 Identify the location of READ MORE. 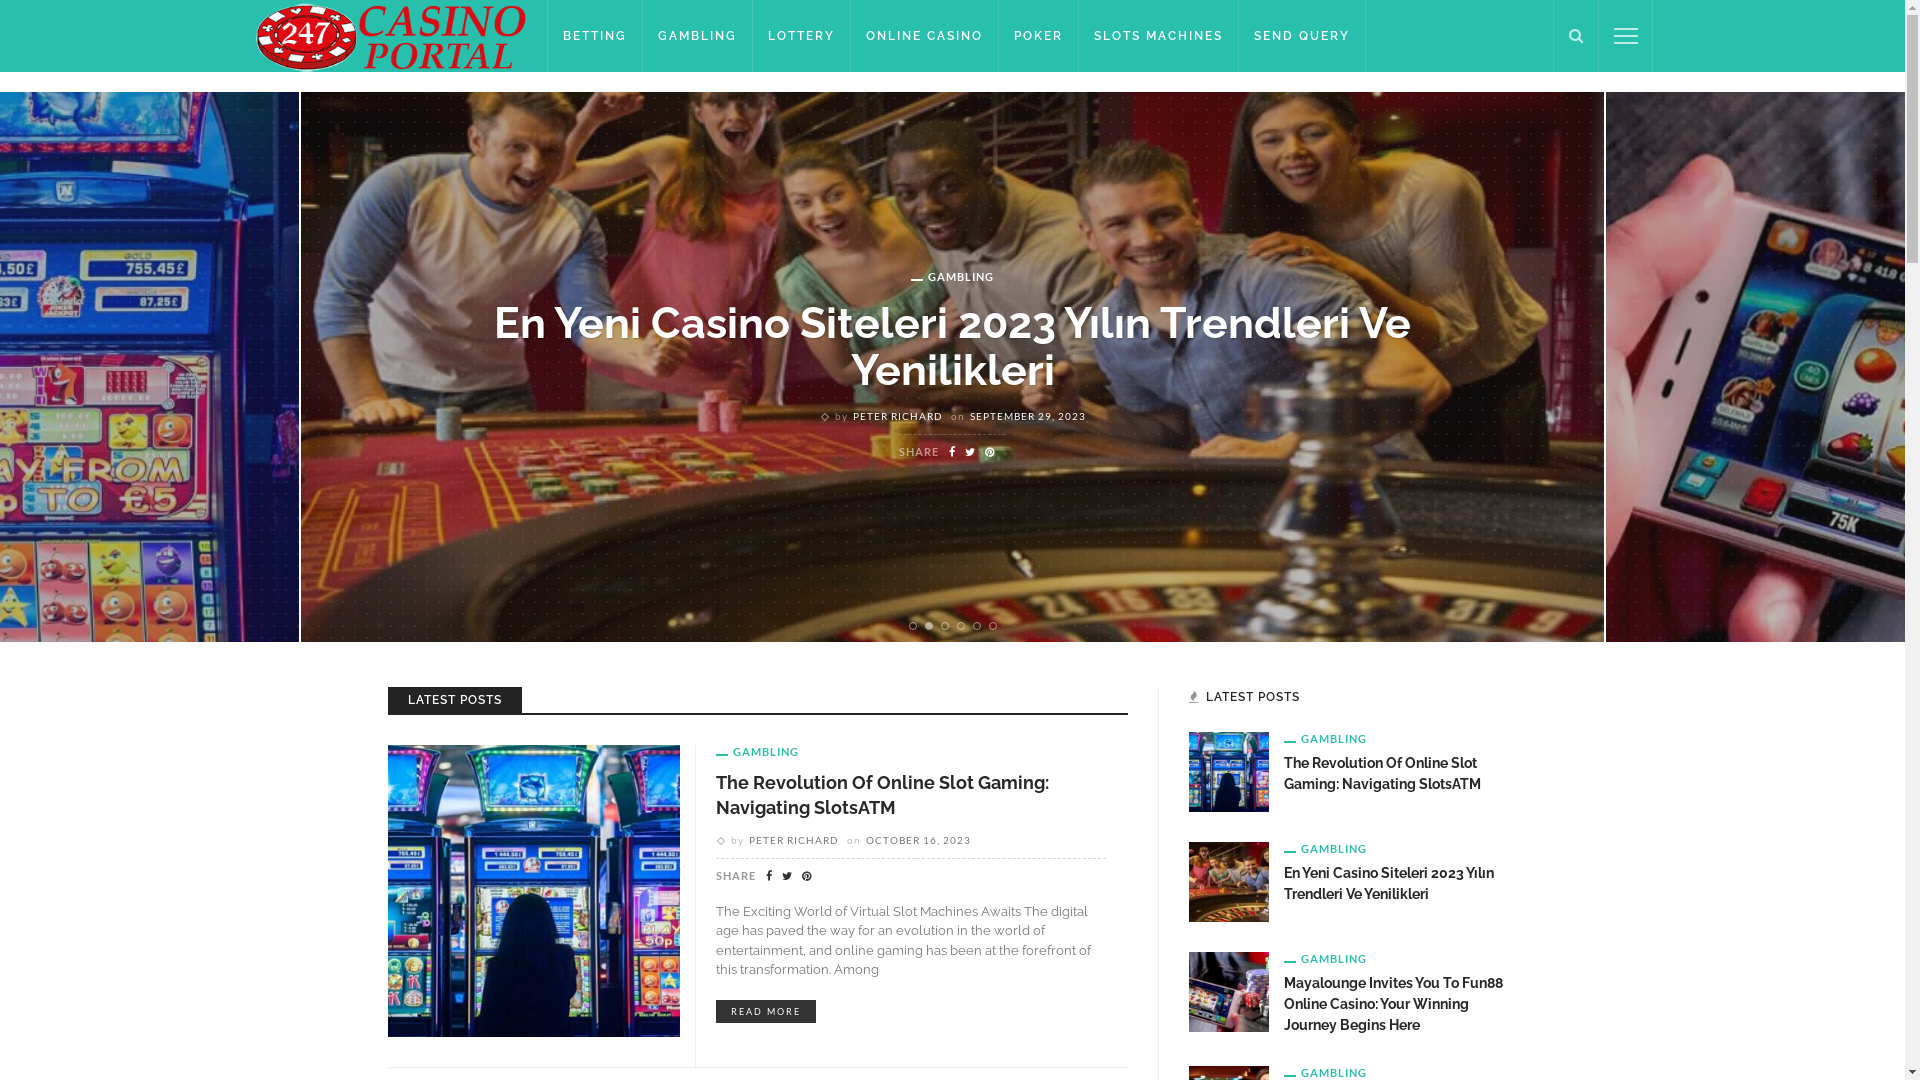
(766, 1012).